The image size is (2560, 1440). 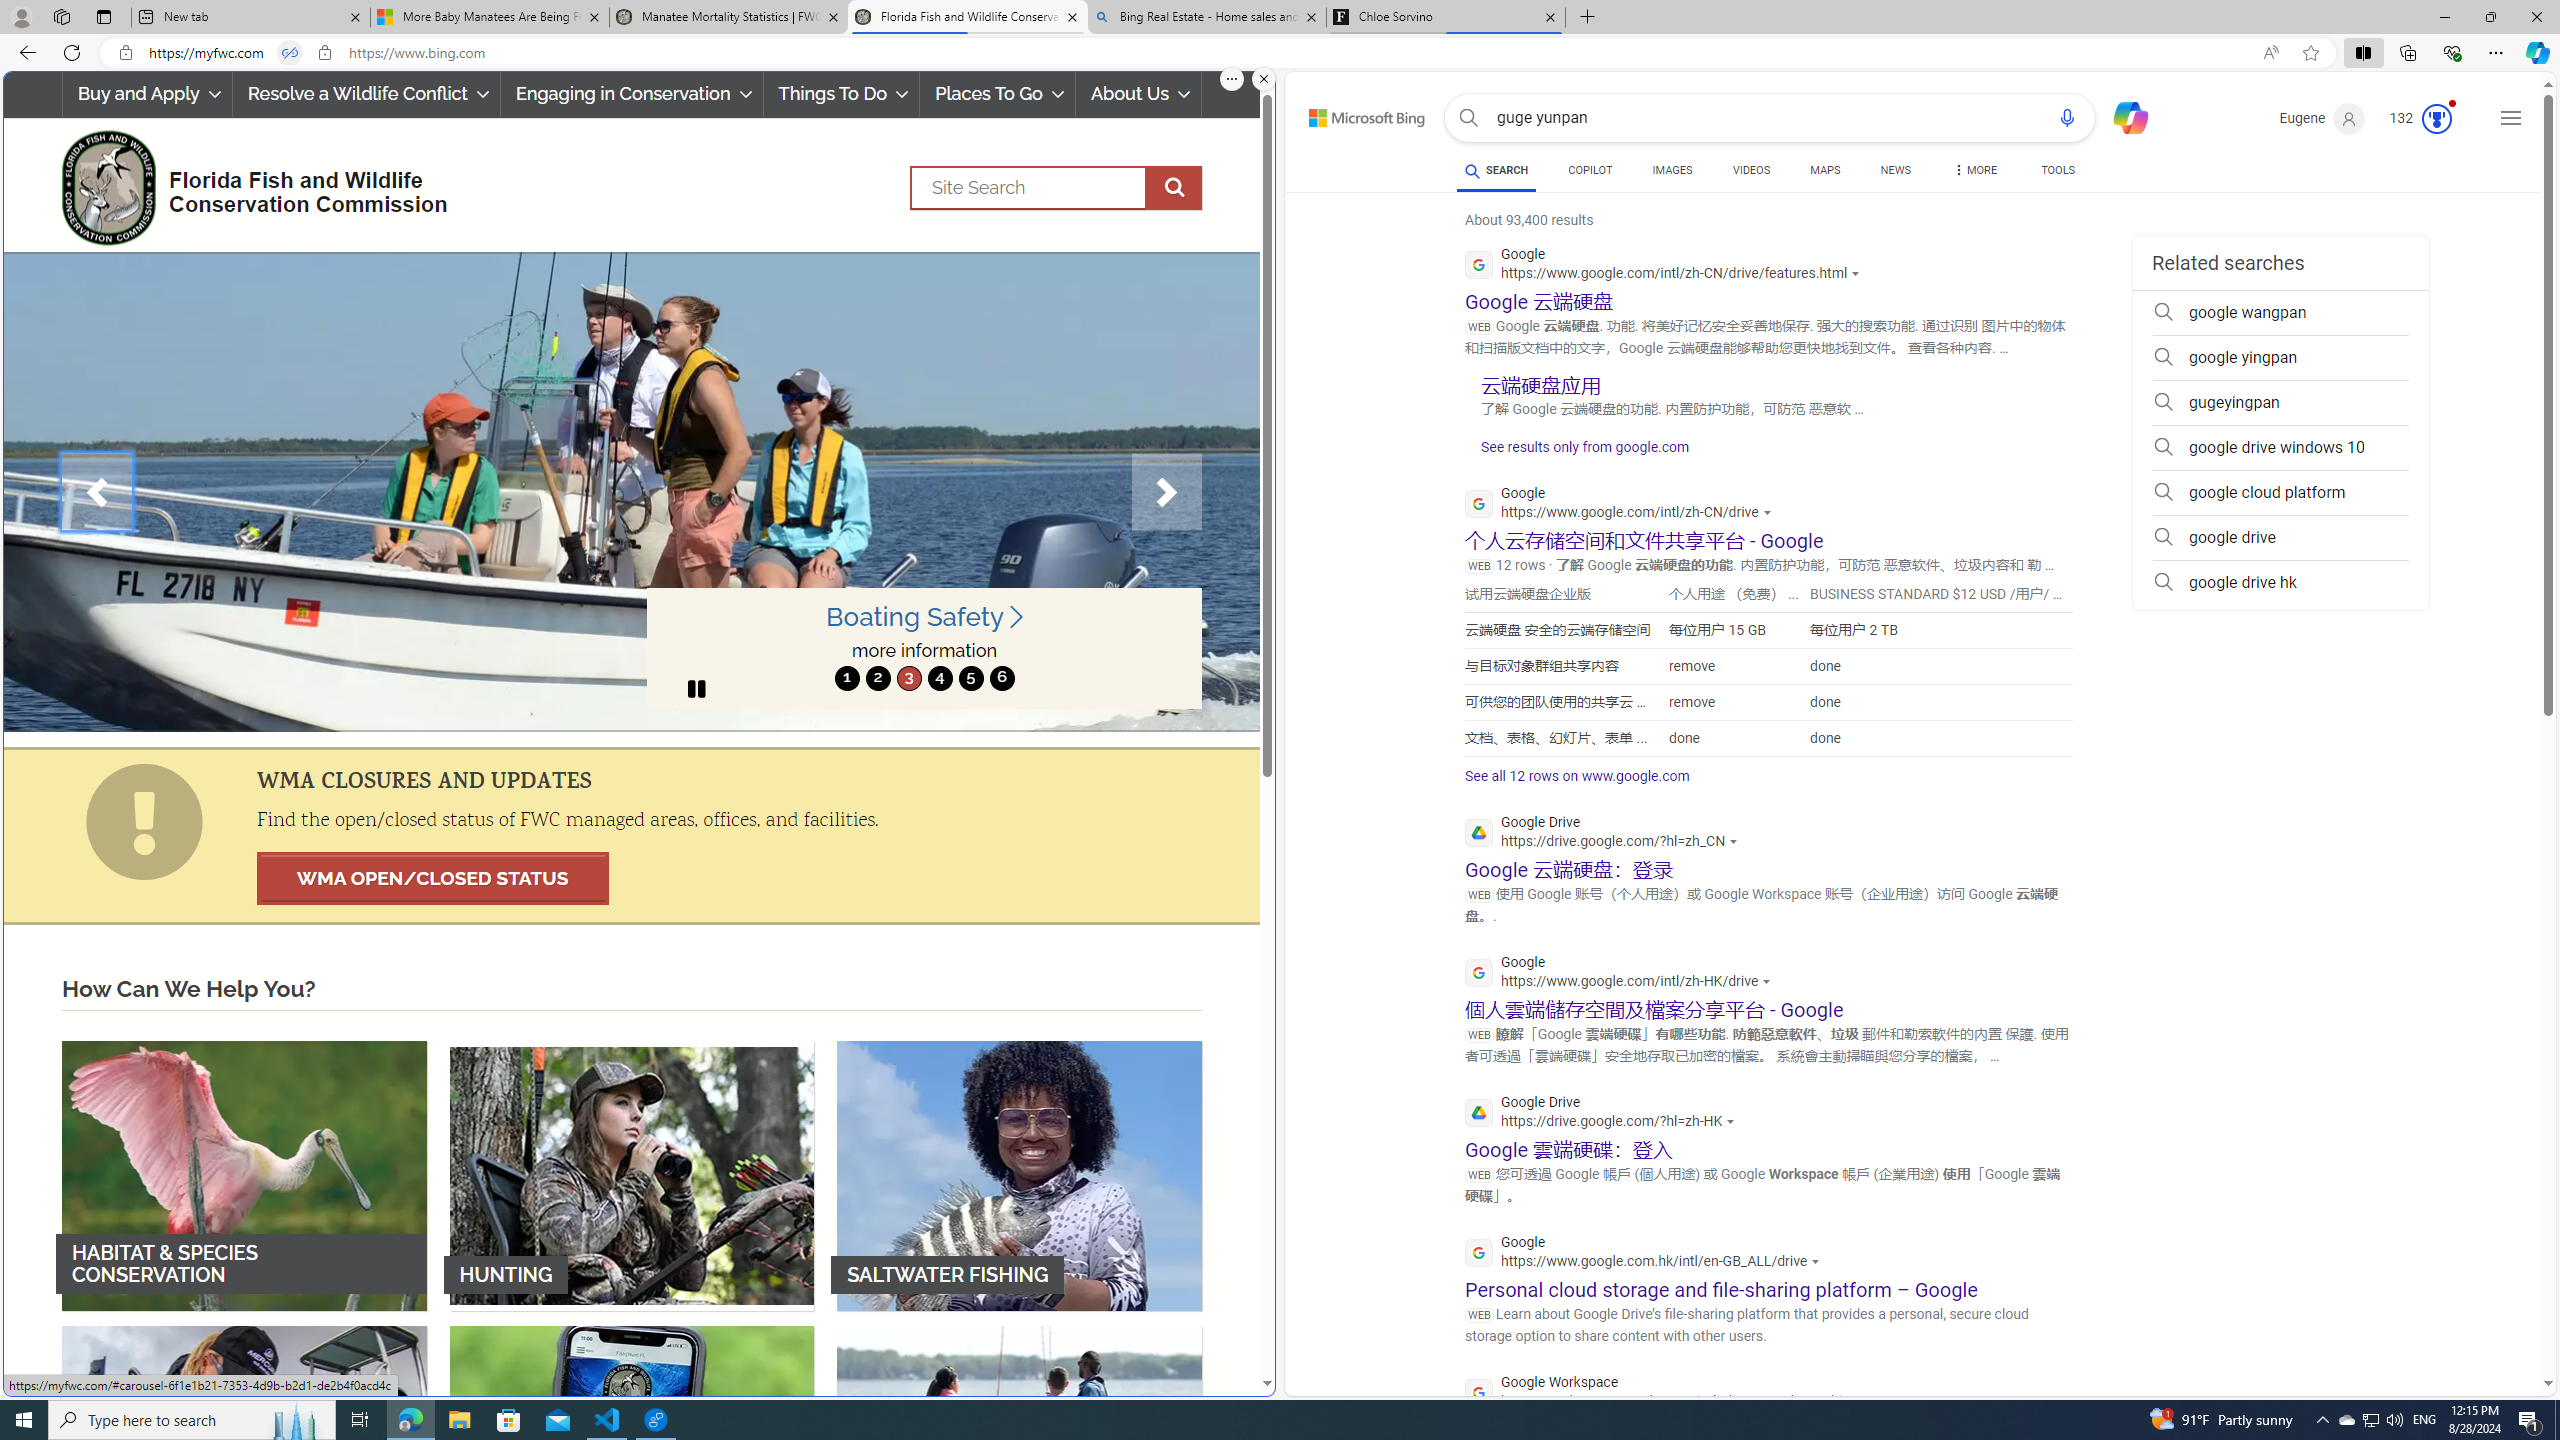 What do you see at coordinates (878, 678) in the screenshot?
I see `move to slide 2` at bounding box center [878, 678].